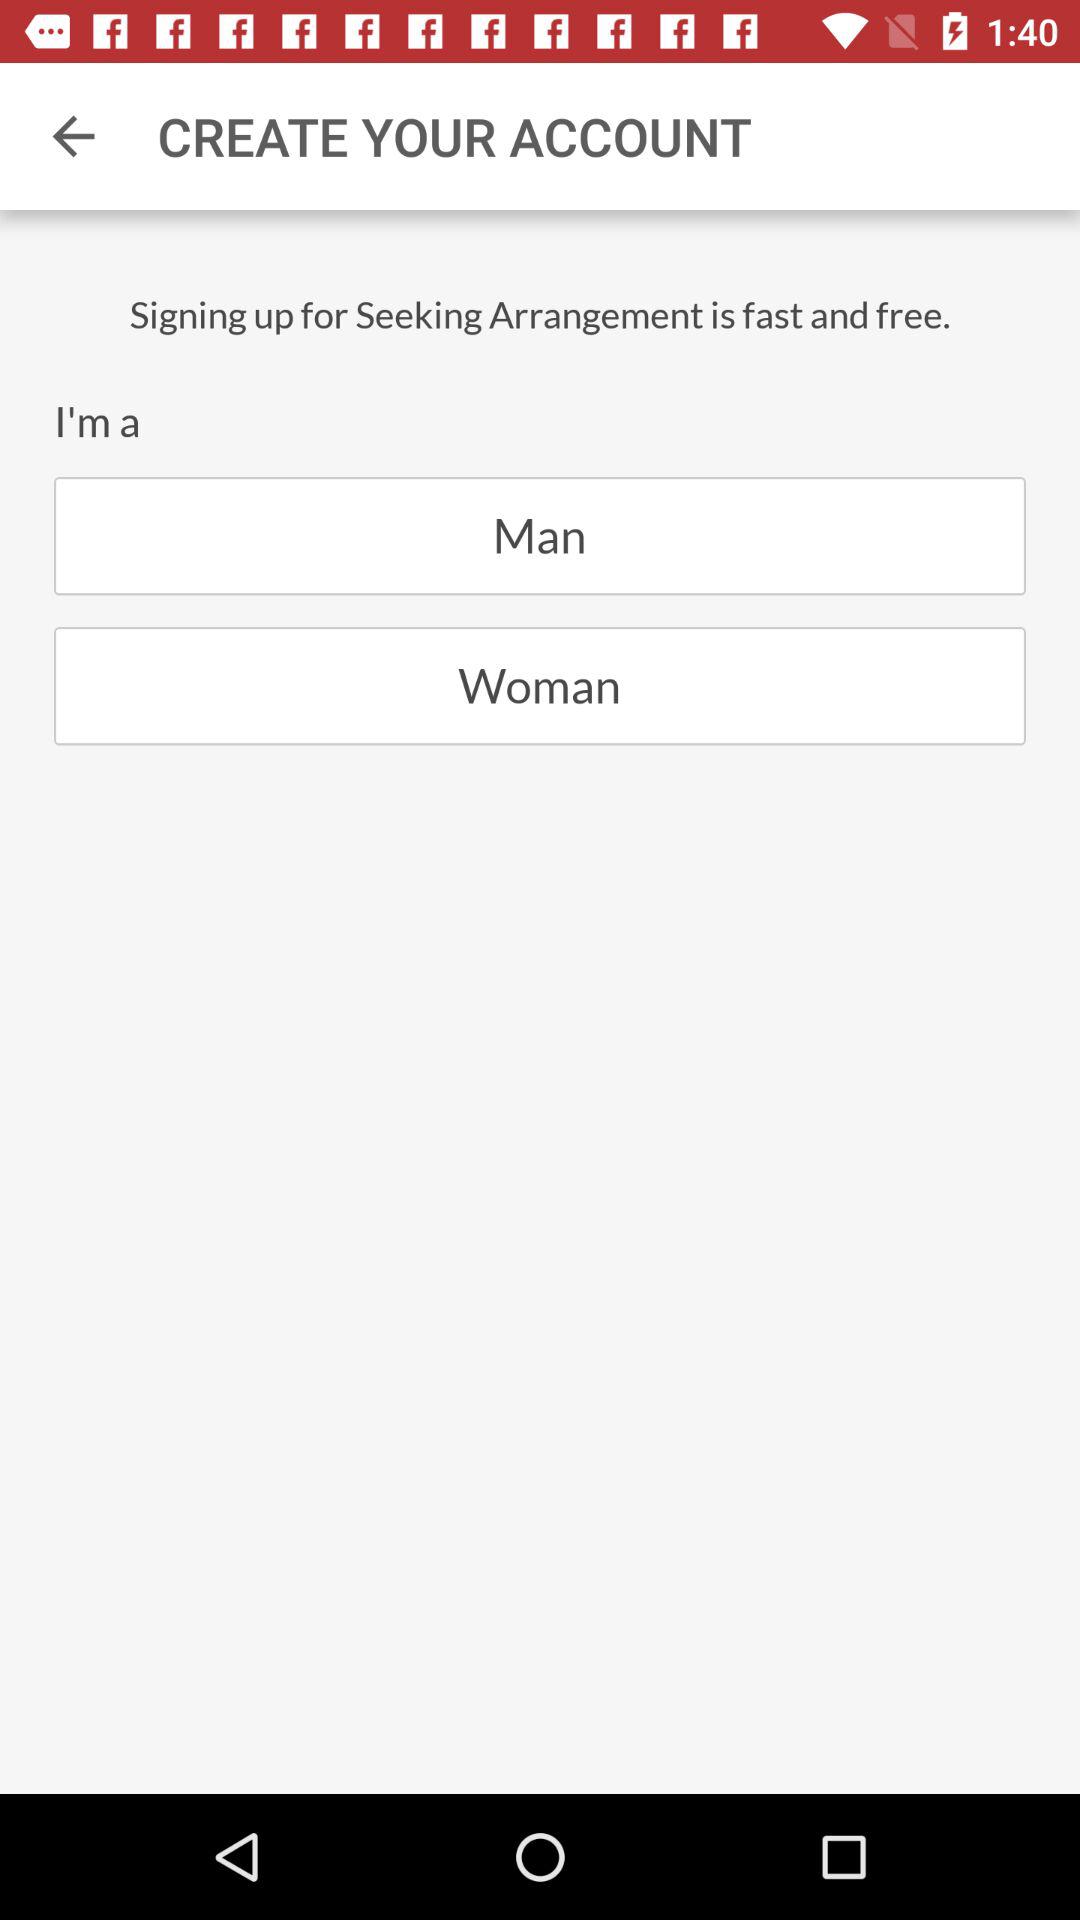 The width and height of the screenshot is (1080, 1920). What do you see at coordinates (73, 136) in the screenshot?
I see `select the icon above signing up for` at bounding box center [73, 136].